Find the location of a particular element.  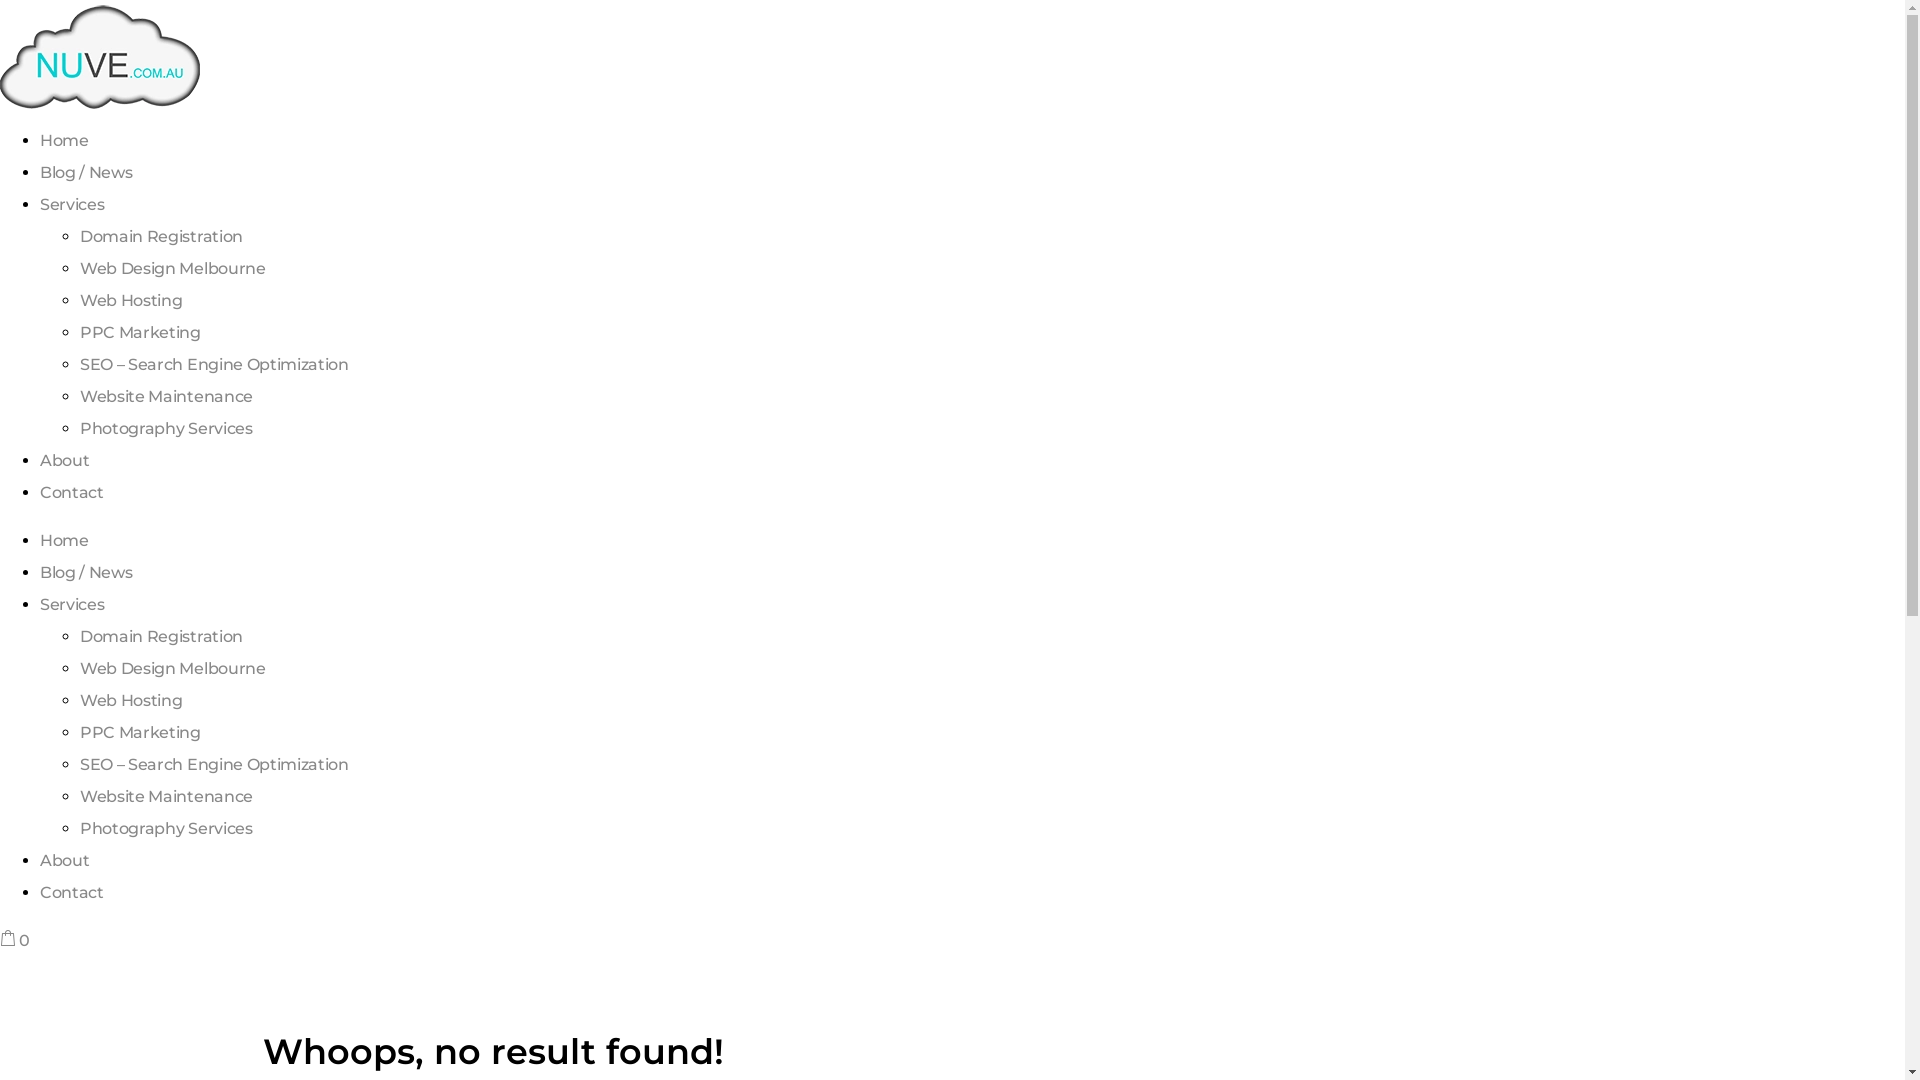

Web Hosting is located at coordinates (131, 700).